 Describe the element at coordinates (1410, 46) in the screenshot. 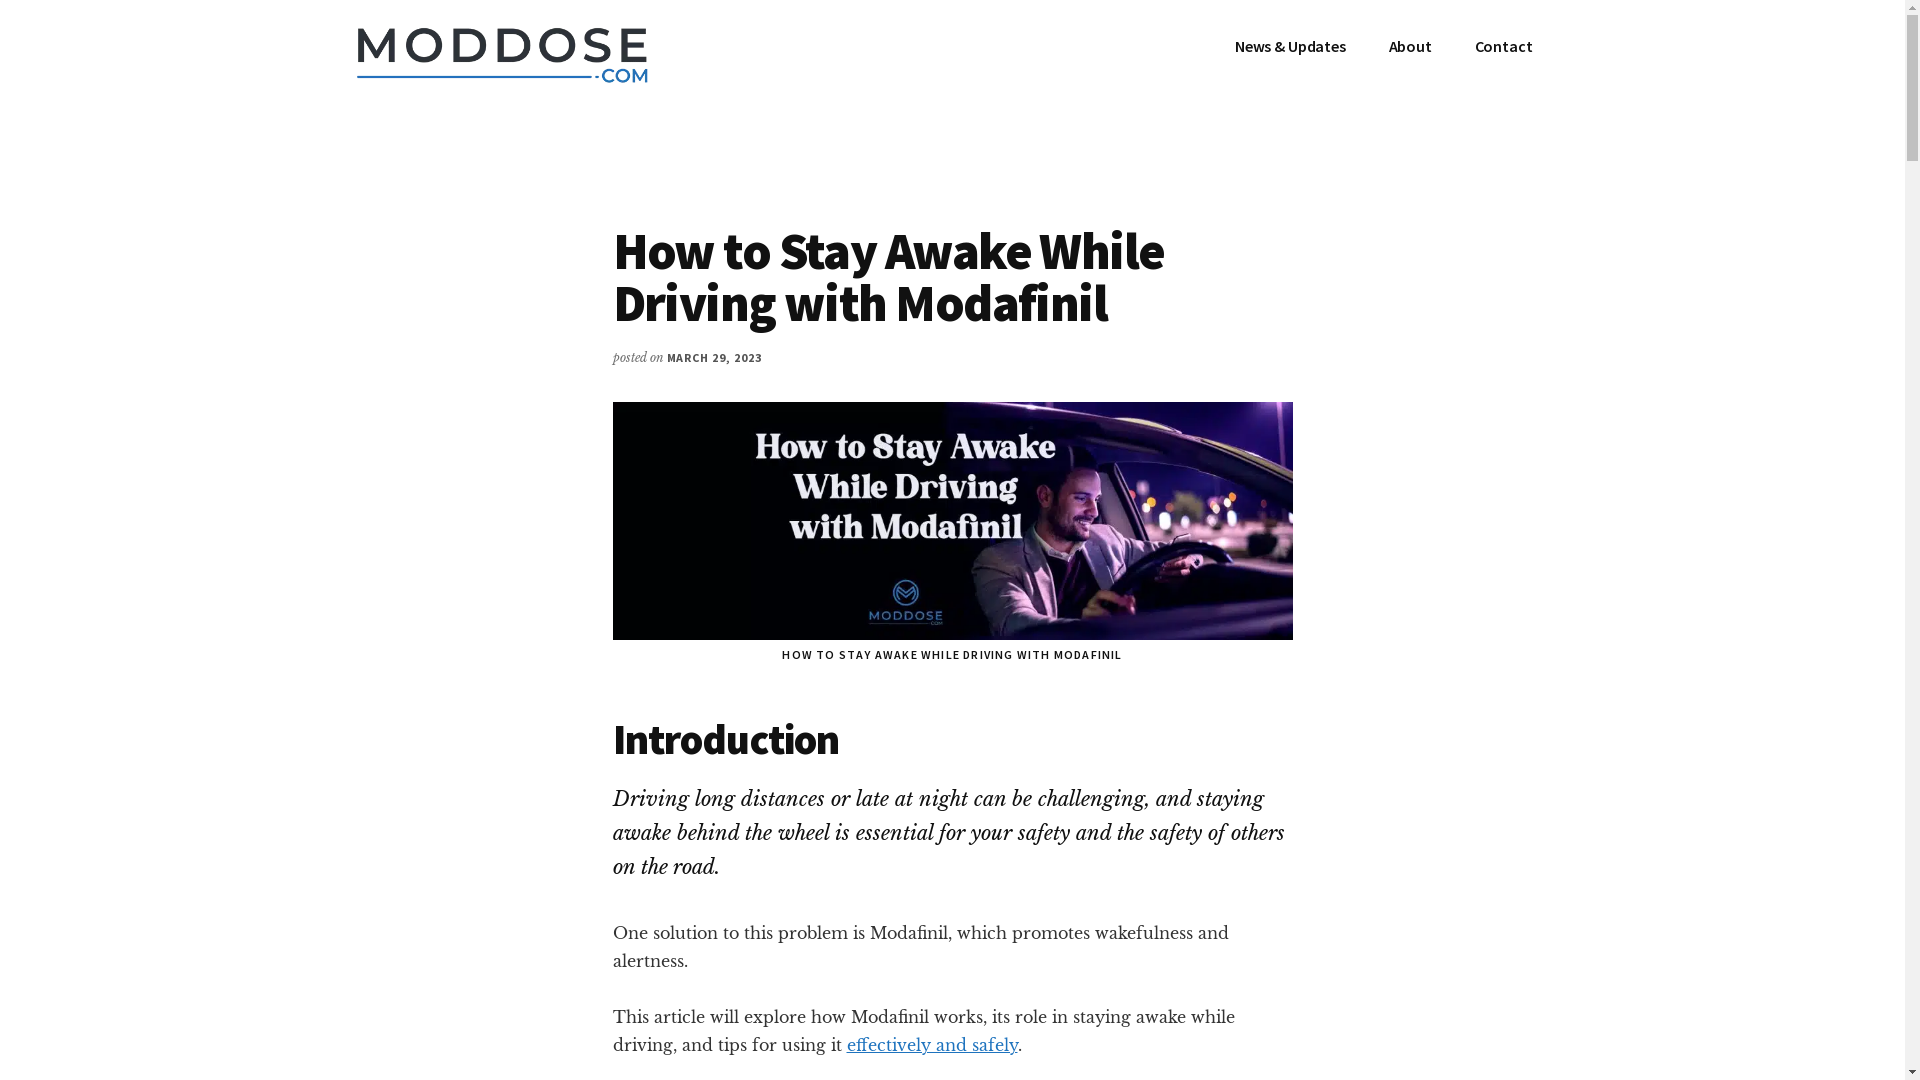

I see `About` at that location.